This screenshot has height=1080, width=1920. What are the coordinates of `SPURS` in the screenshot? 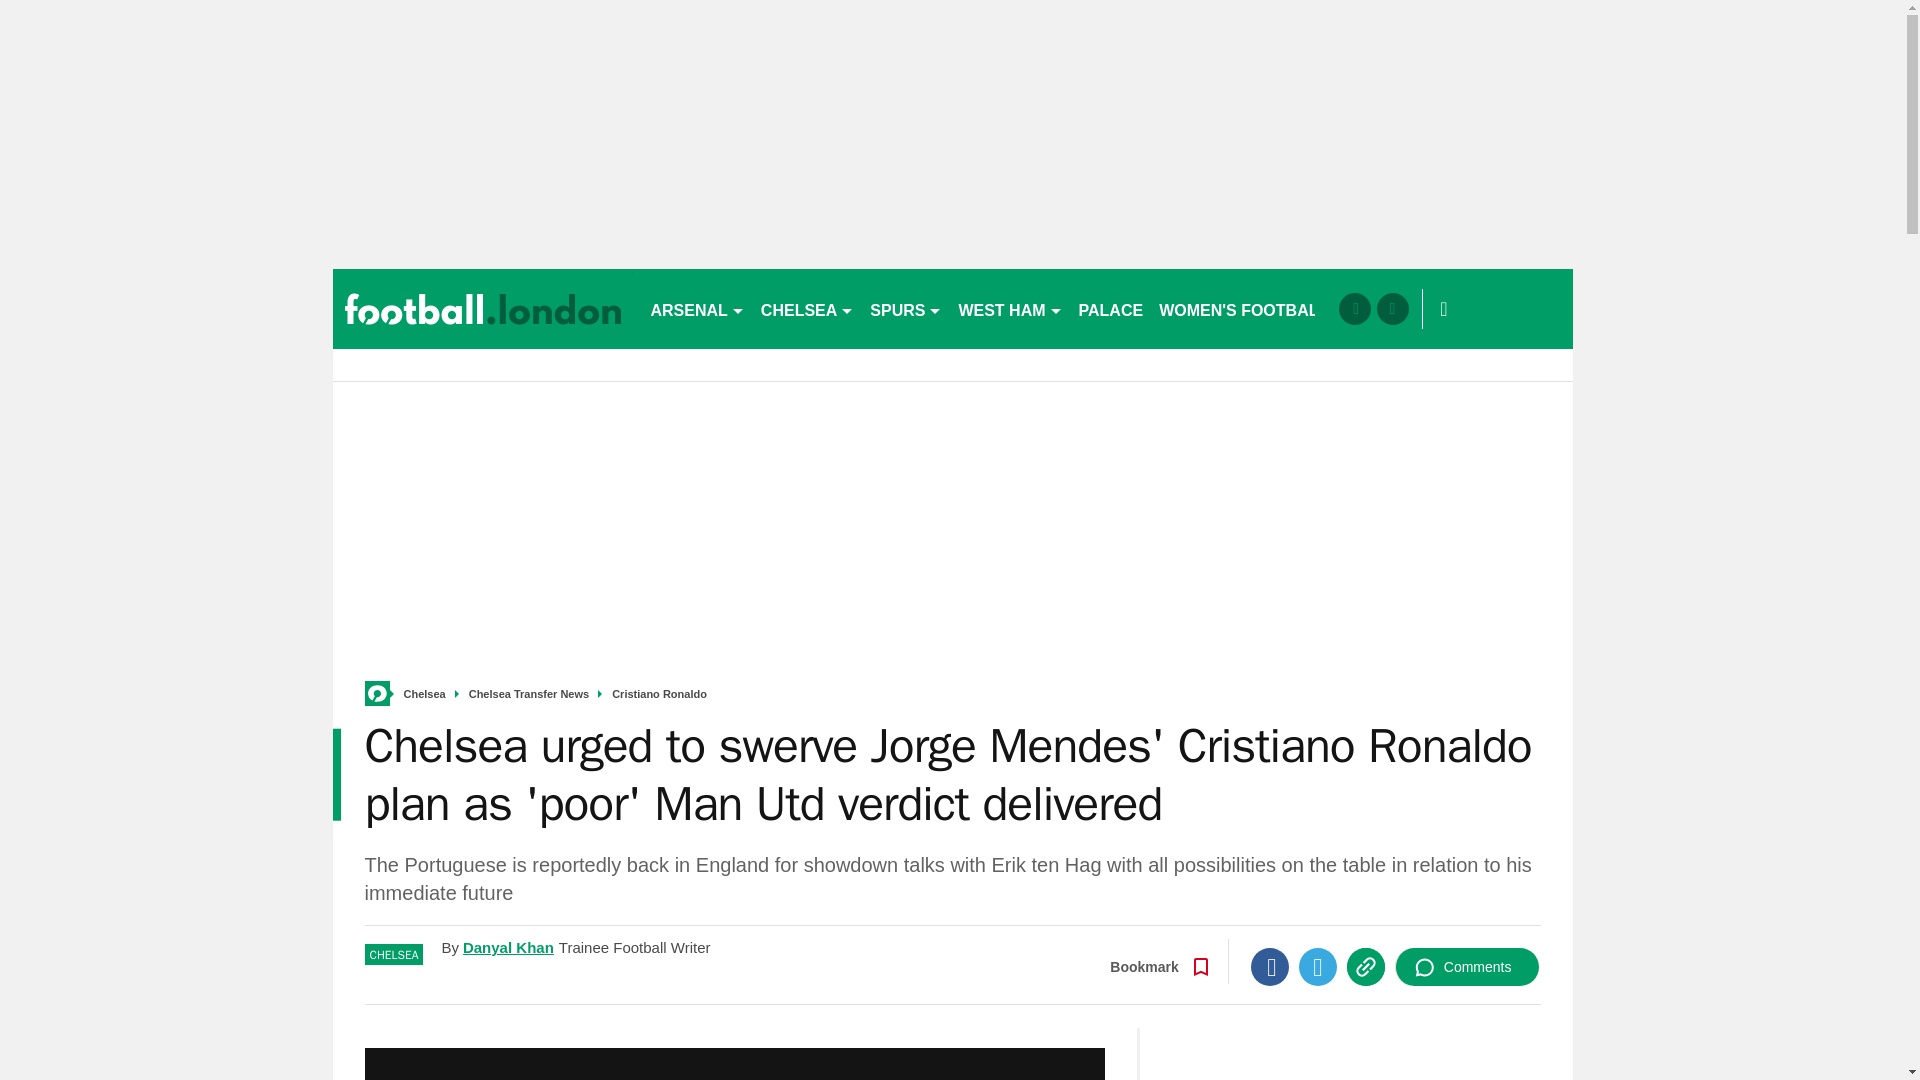 It's located at (906, 308).